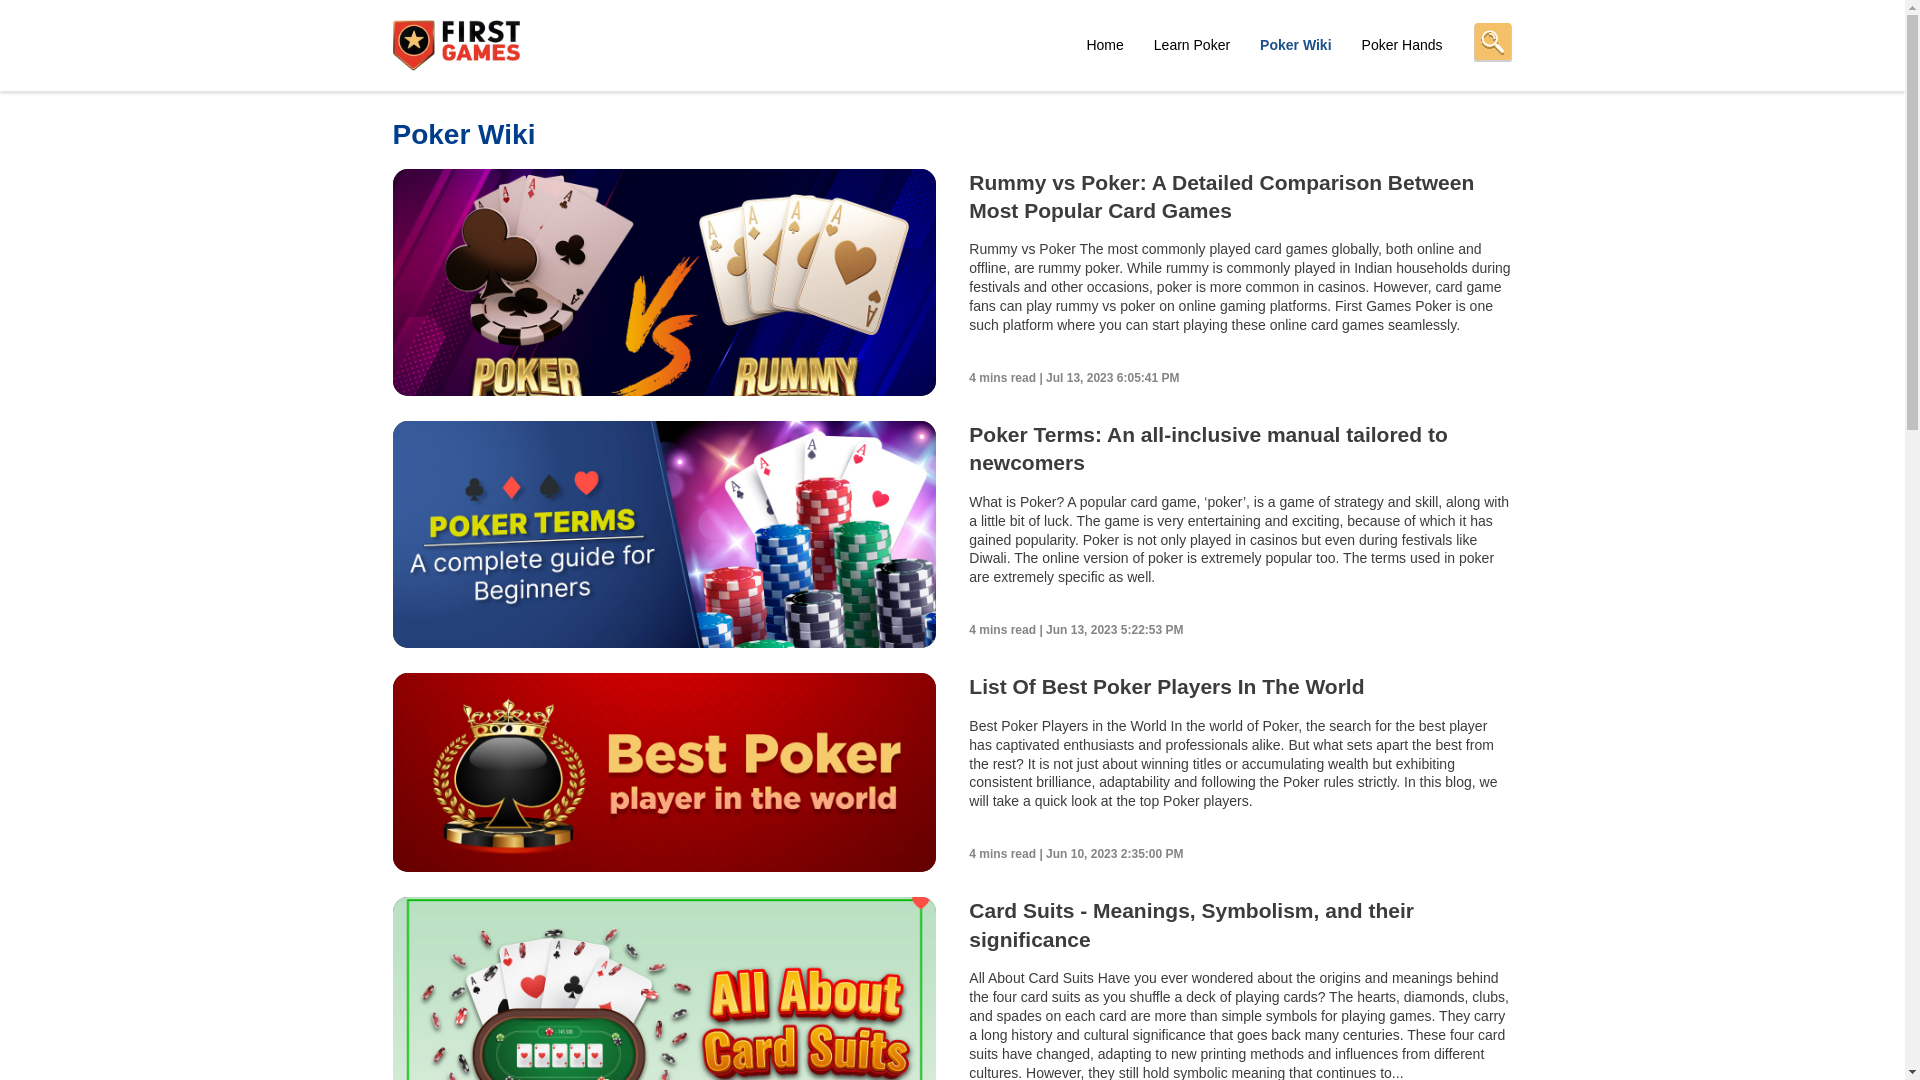  Describe the element at coordinates (1191, 44) in the screenshot. I see `Learn Poker` at that location.